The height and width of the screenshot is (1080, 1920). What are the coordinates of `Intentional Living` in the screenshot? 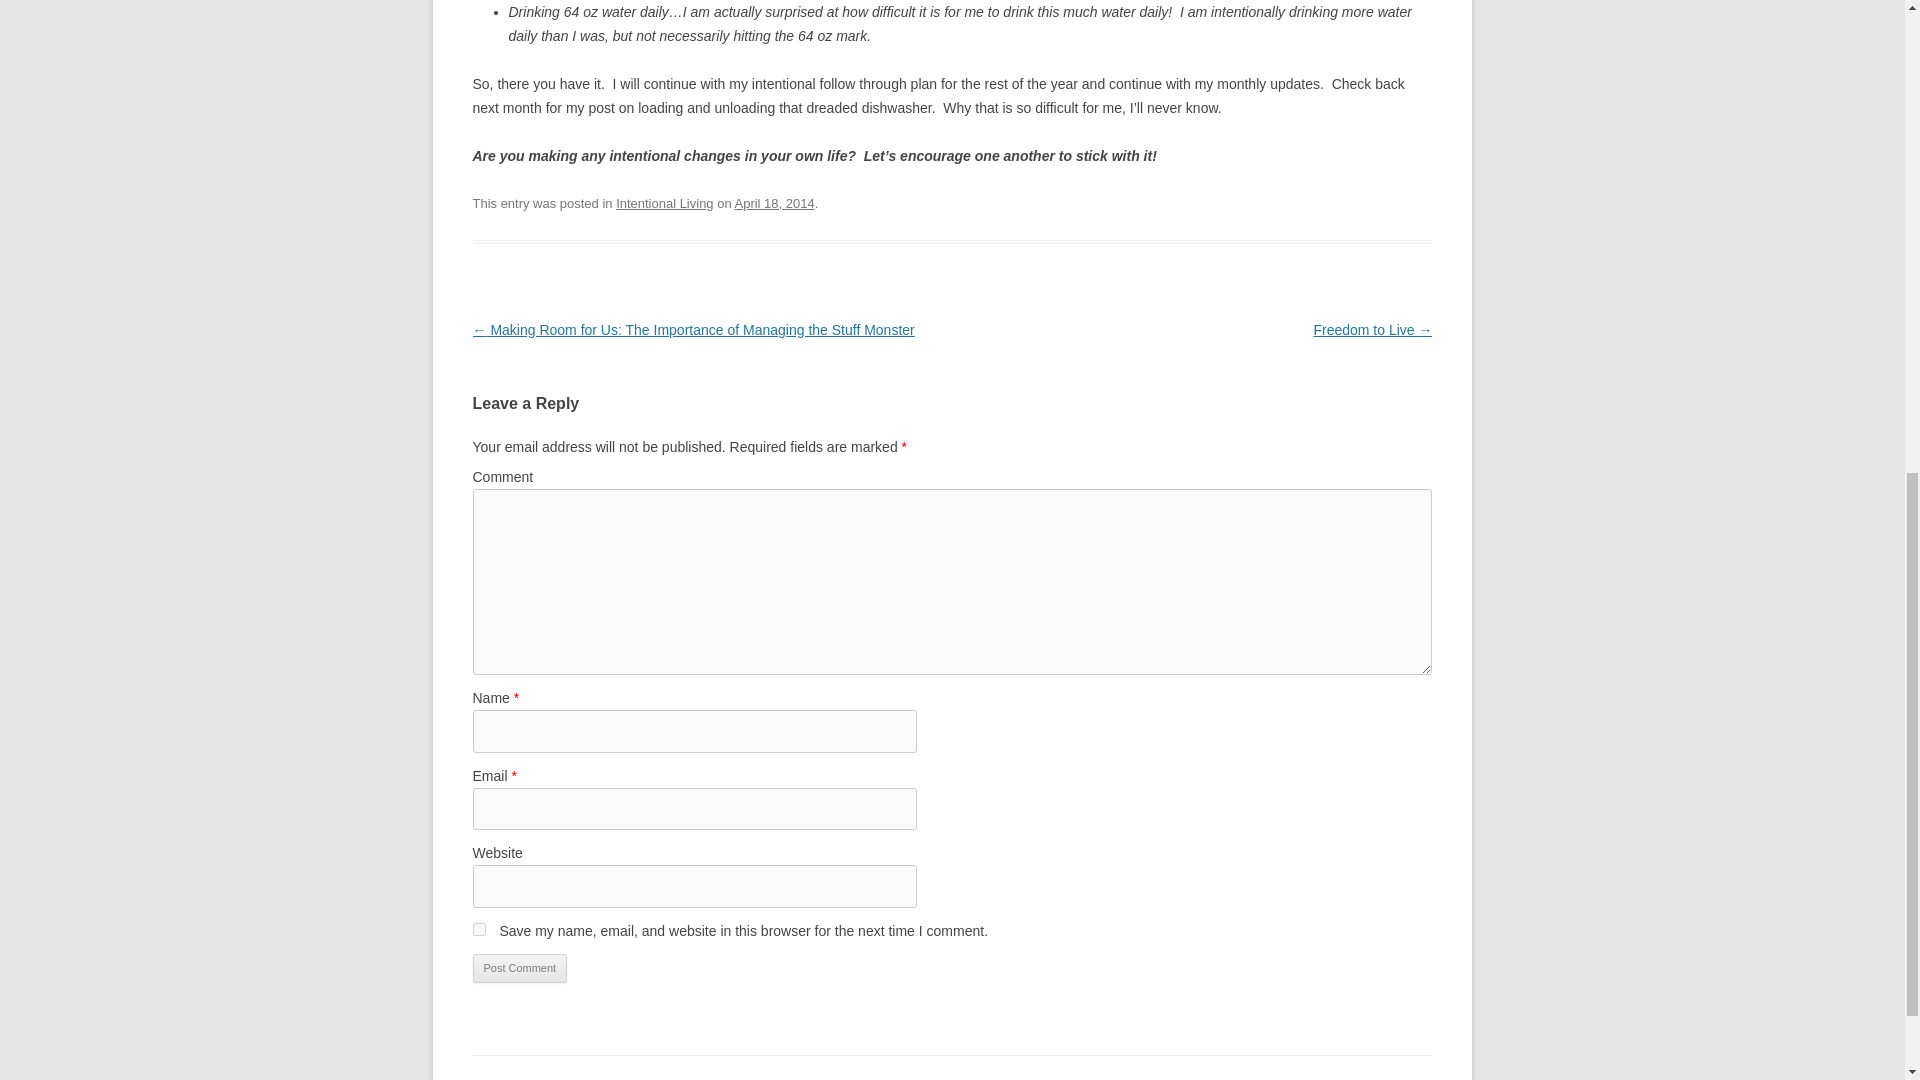 It's located at (664, 202).